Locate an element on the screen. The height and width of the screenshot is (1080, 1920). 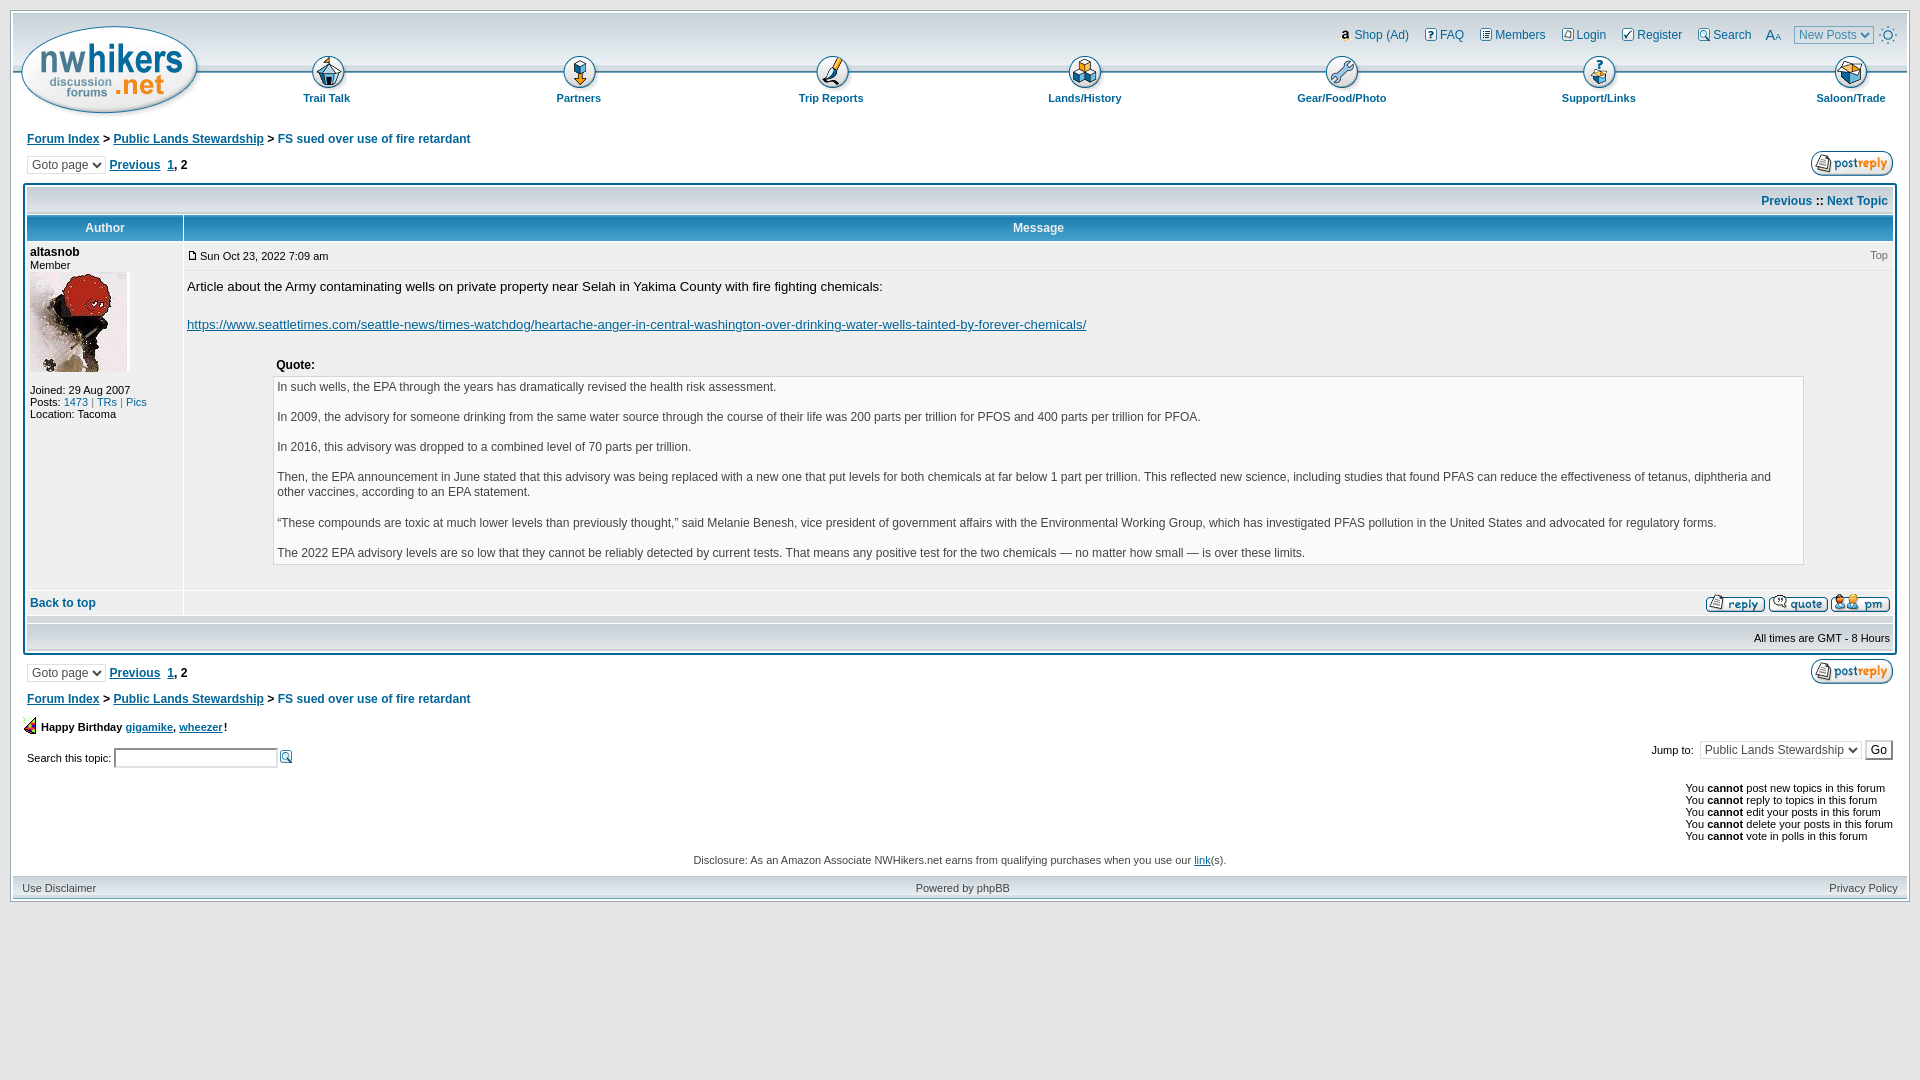
Login is located at coordinates (1826, 6).